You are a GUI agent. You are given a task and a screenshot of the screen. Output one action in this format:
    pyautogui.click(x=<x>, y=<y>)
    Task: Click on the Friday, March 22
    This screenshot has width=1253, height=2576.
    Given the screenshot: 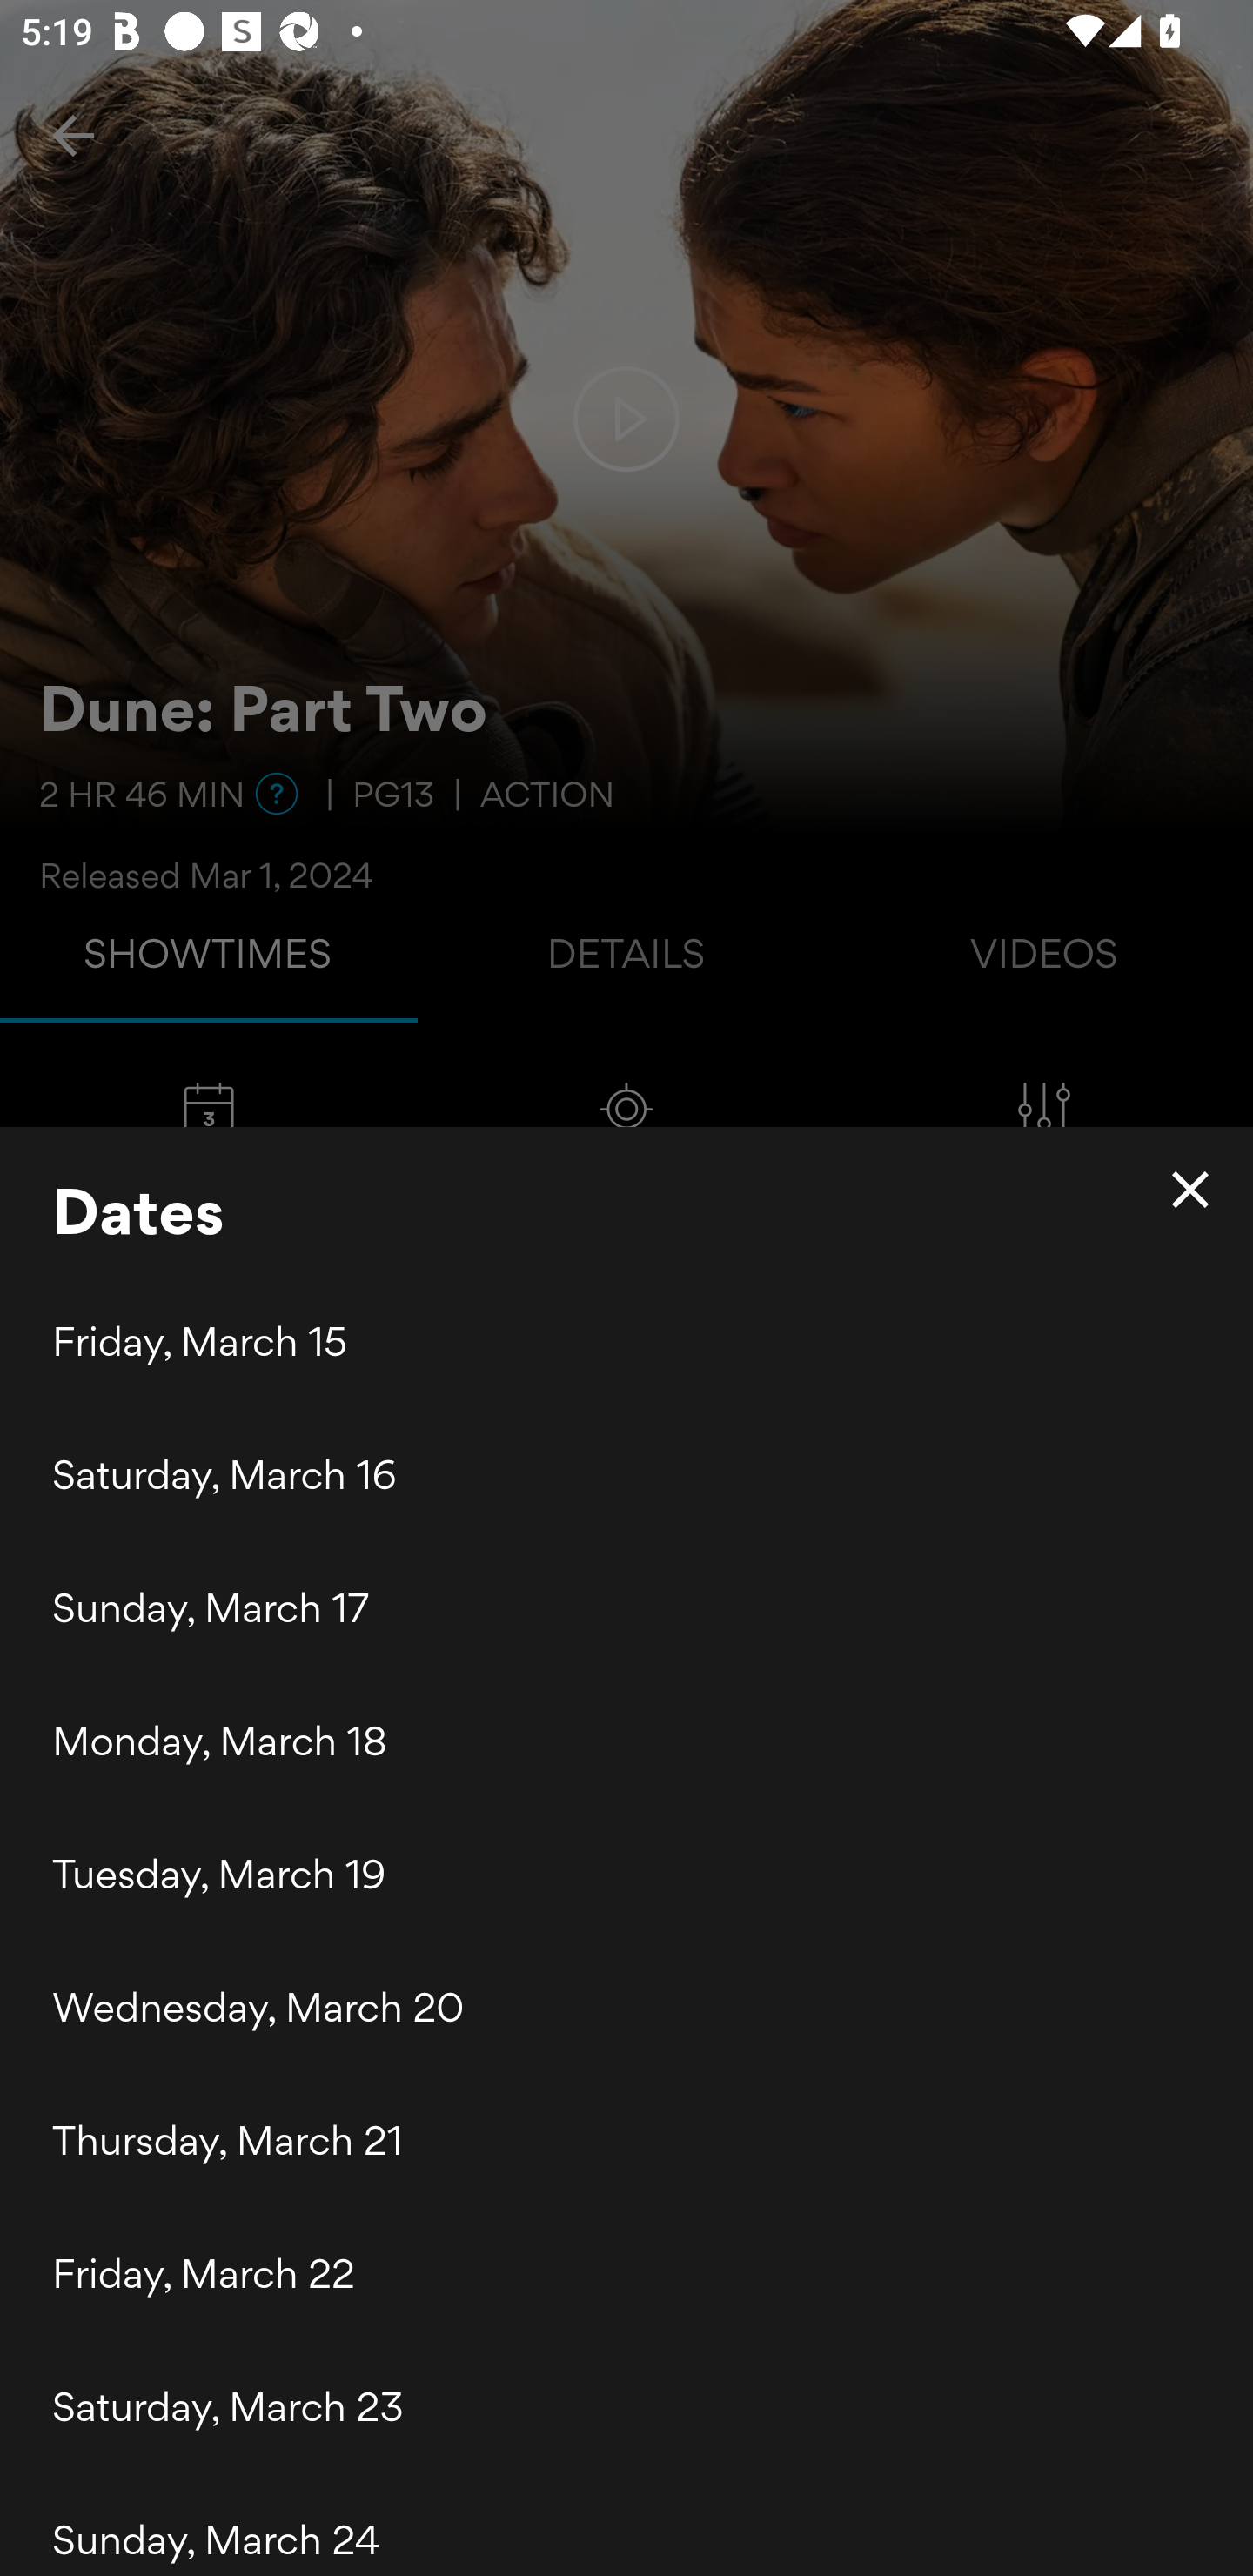 What is the action you would take?
    pyautogui.click(x=626, y=2273)
    